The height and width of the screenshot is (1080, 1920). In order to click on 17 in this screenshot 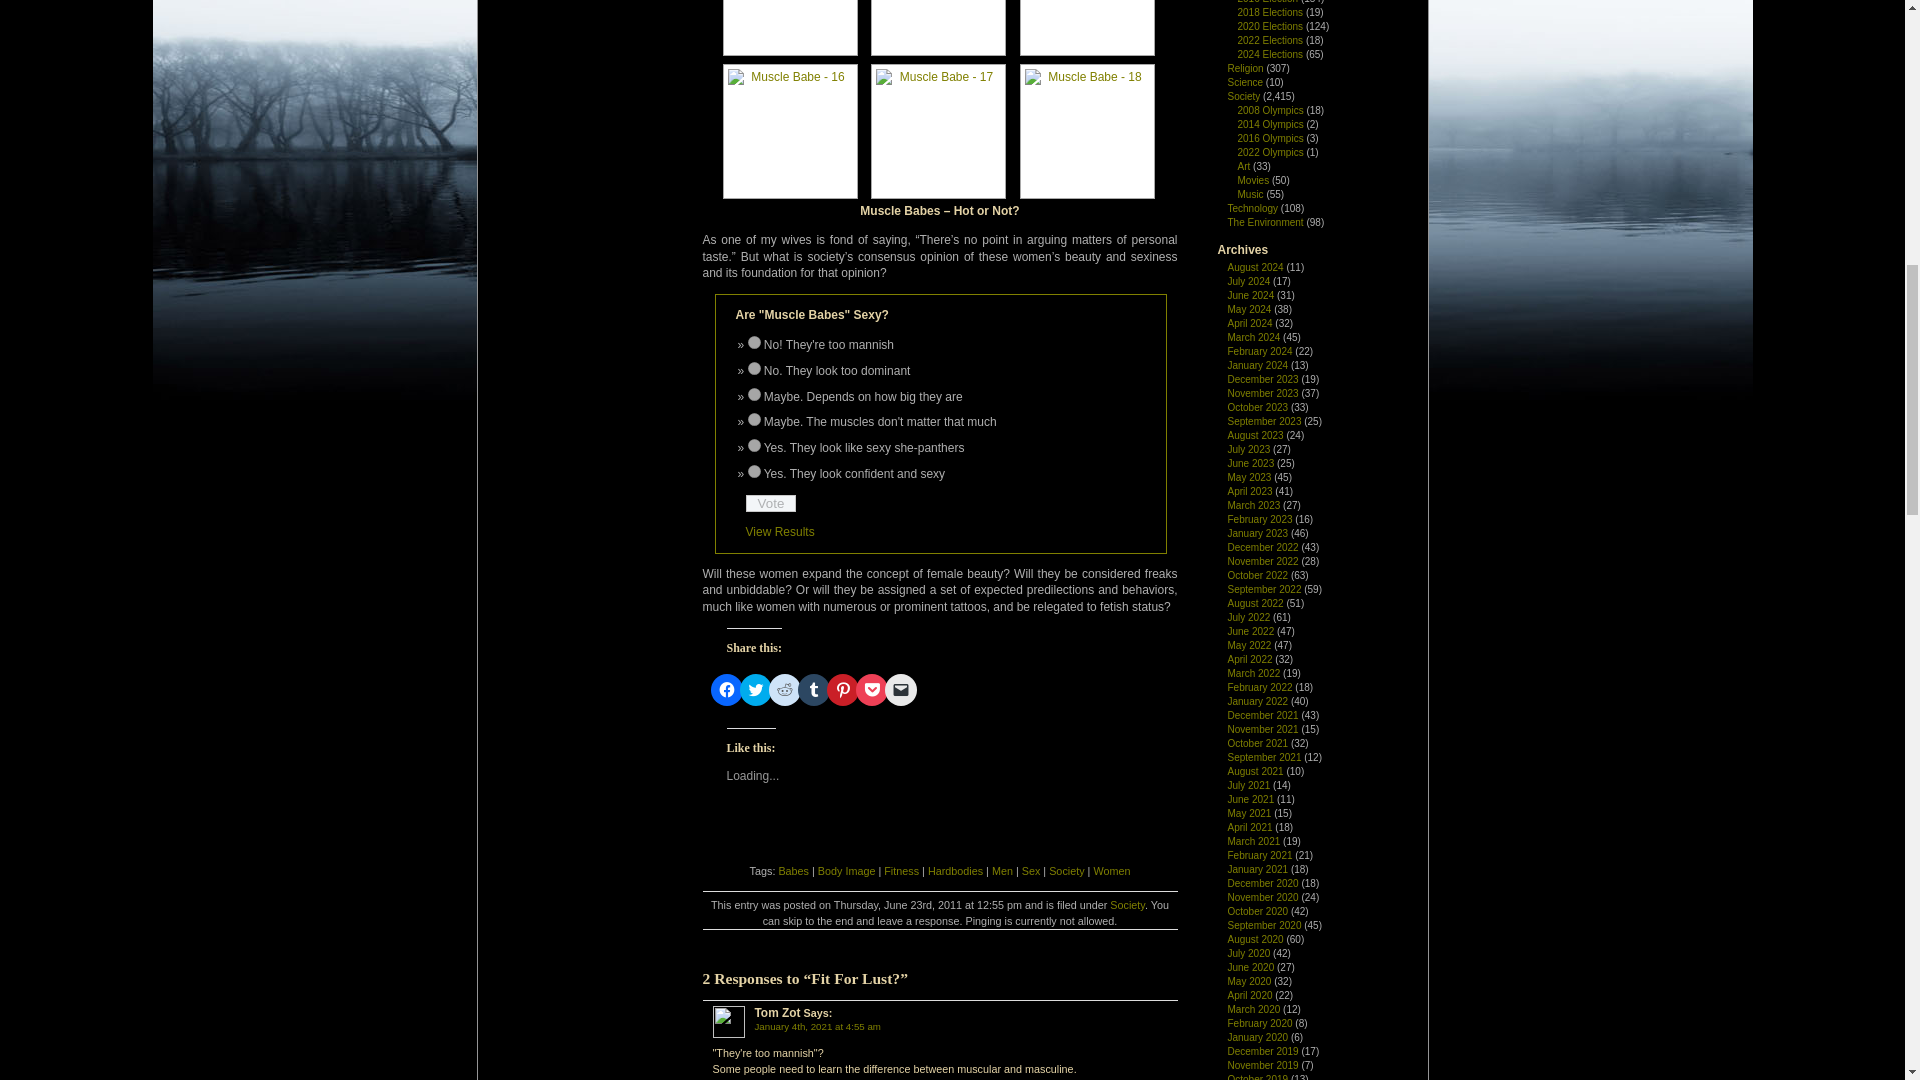, I will do `click(754, 394)`.